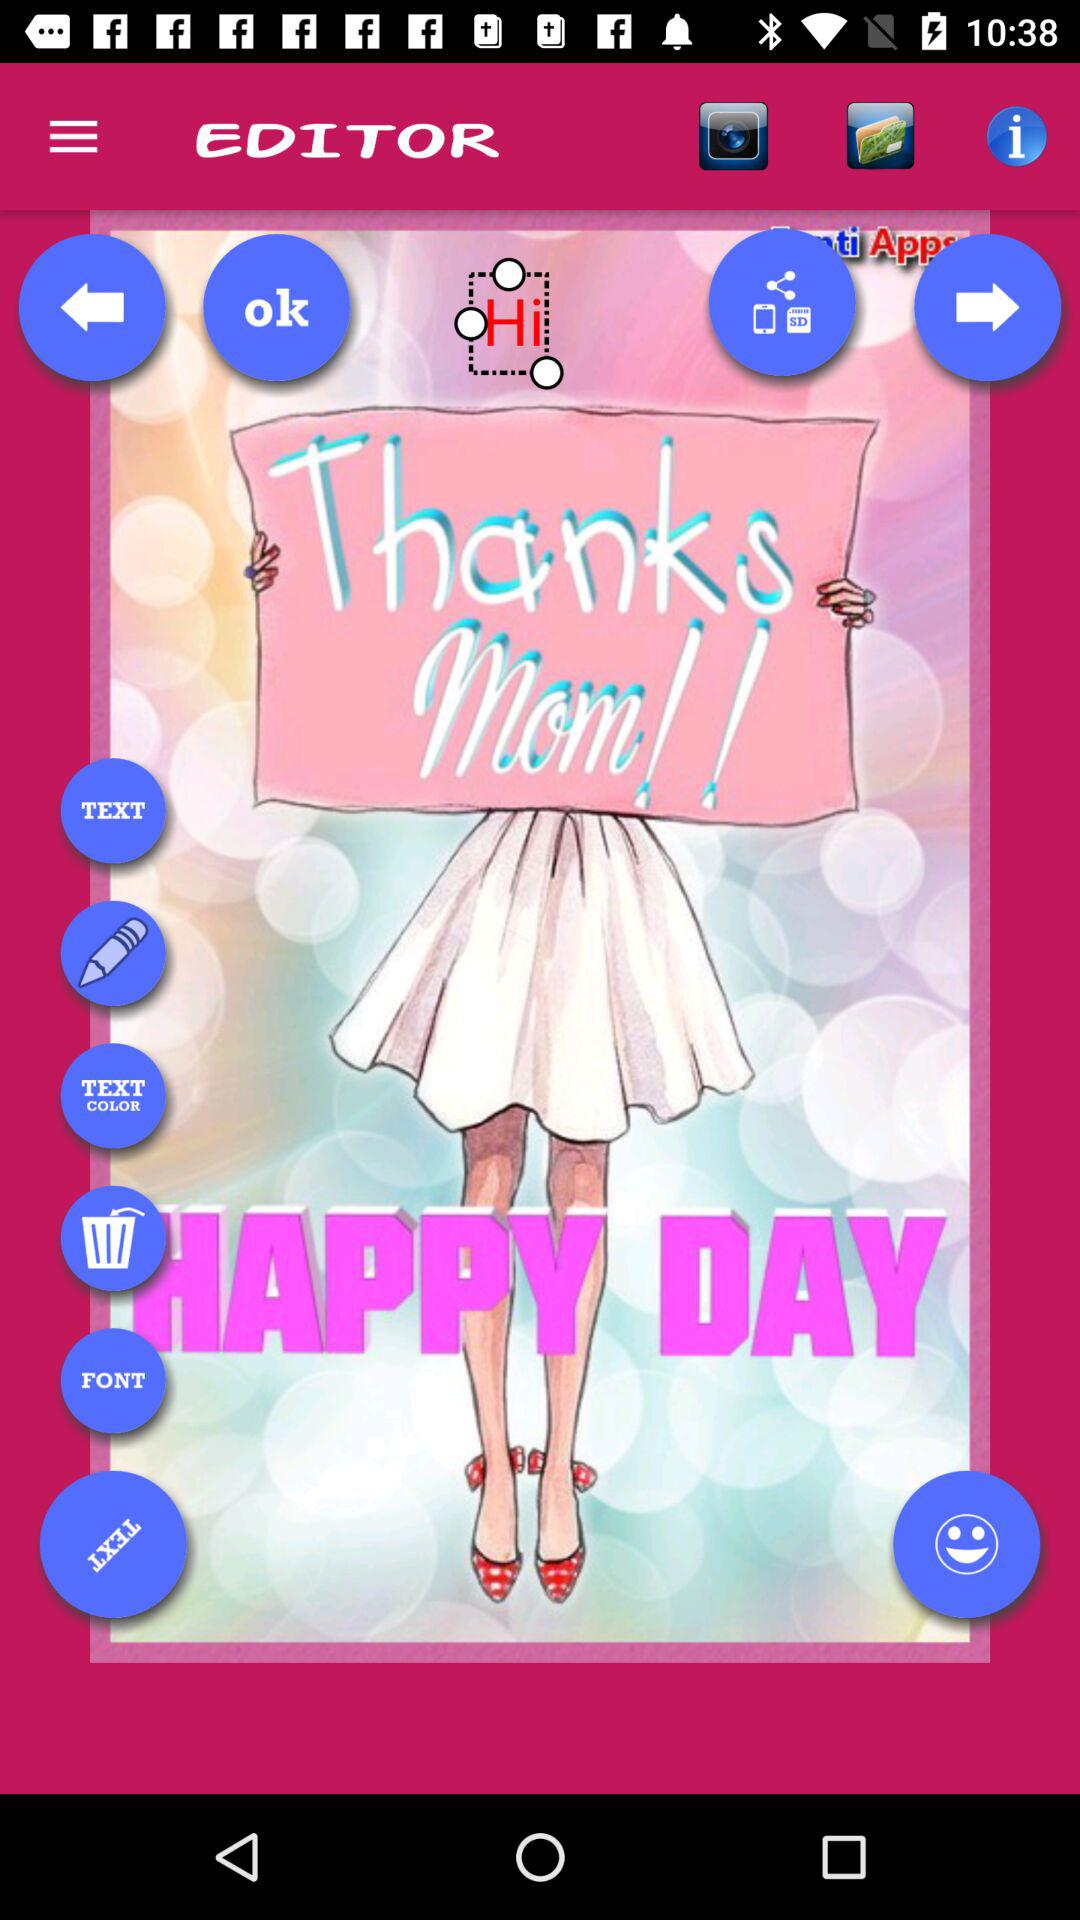 The width and height of the screenshot is (1080, 1920). Describe the element at coordinates (113, 1238) in the screenshot. I see `delete photo` at that location.